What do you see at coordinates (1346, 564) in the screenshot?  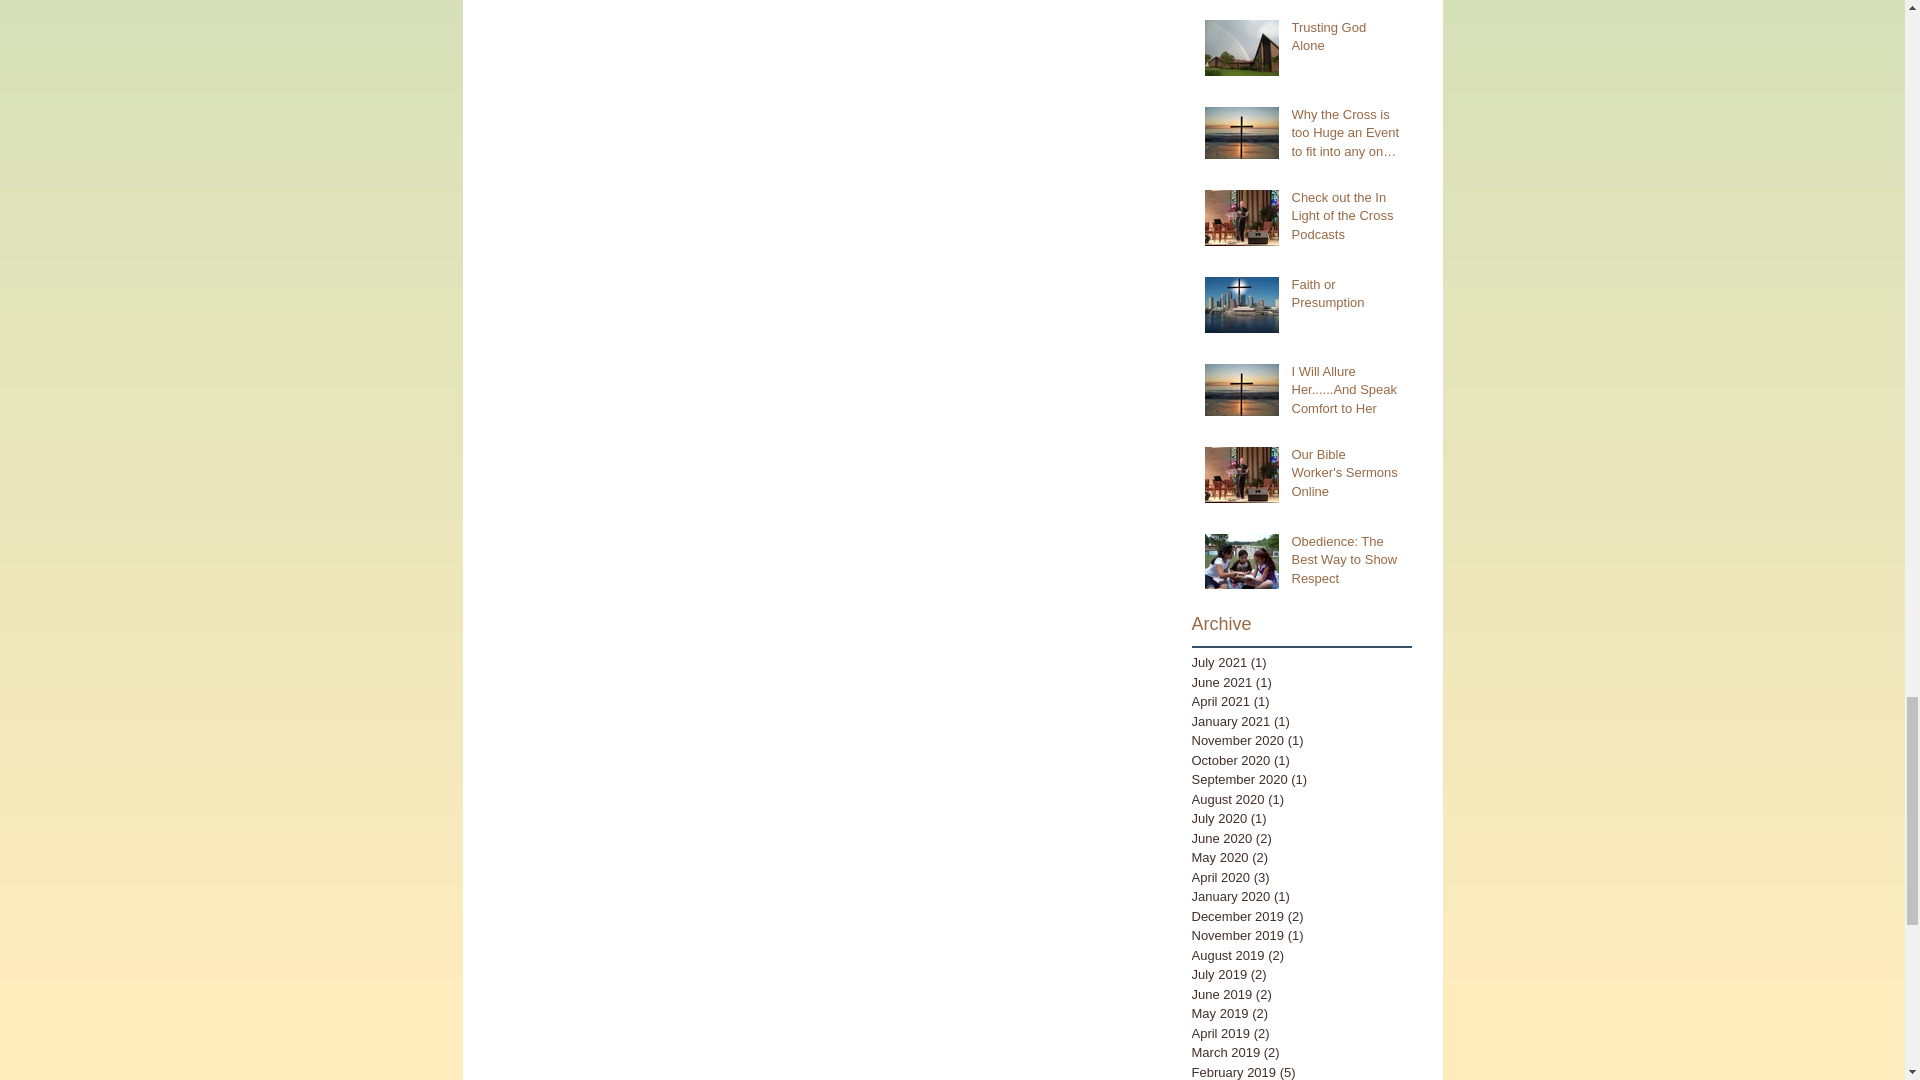 I see `Obedience: The Best Way to Show Respect` at bounding box center [1346, 564].